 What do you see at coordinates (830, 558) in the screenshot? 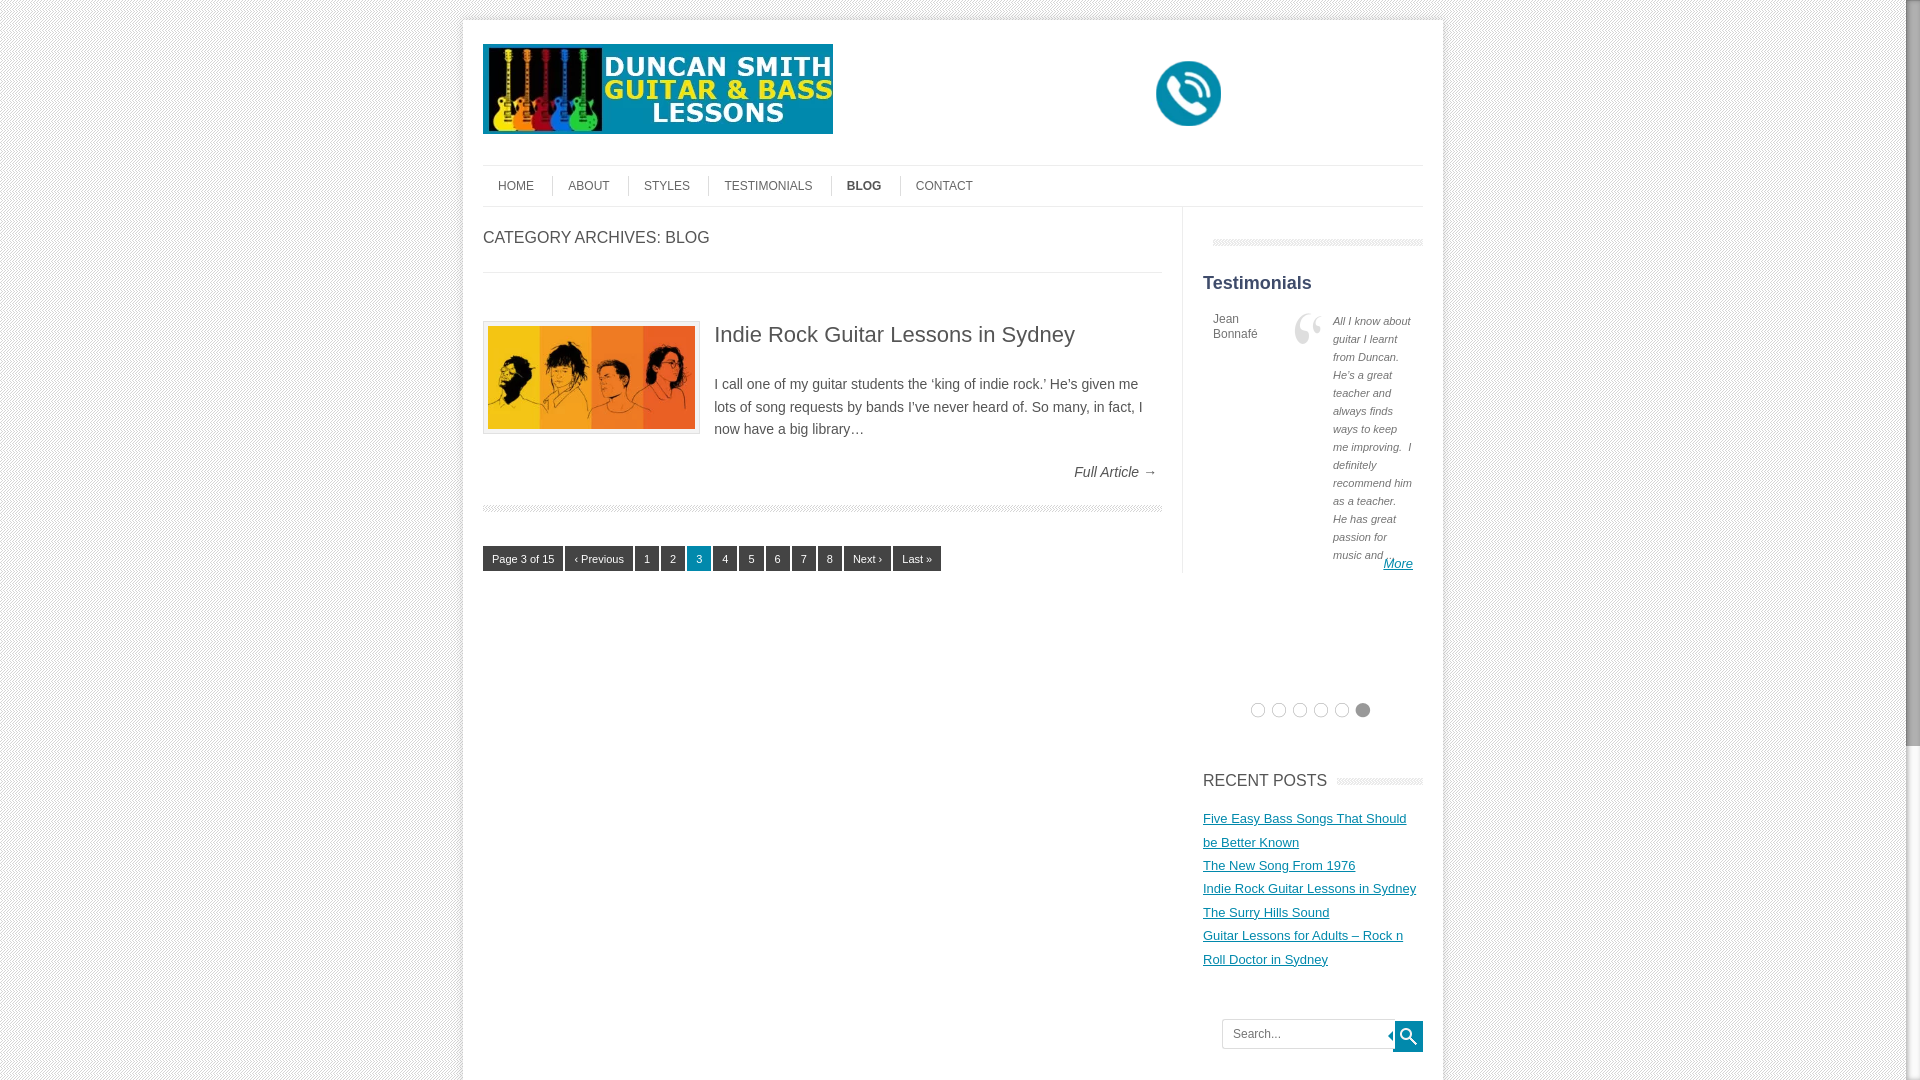
I see `8` at bounding box center [830, 558].